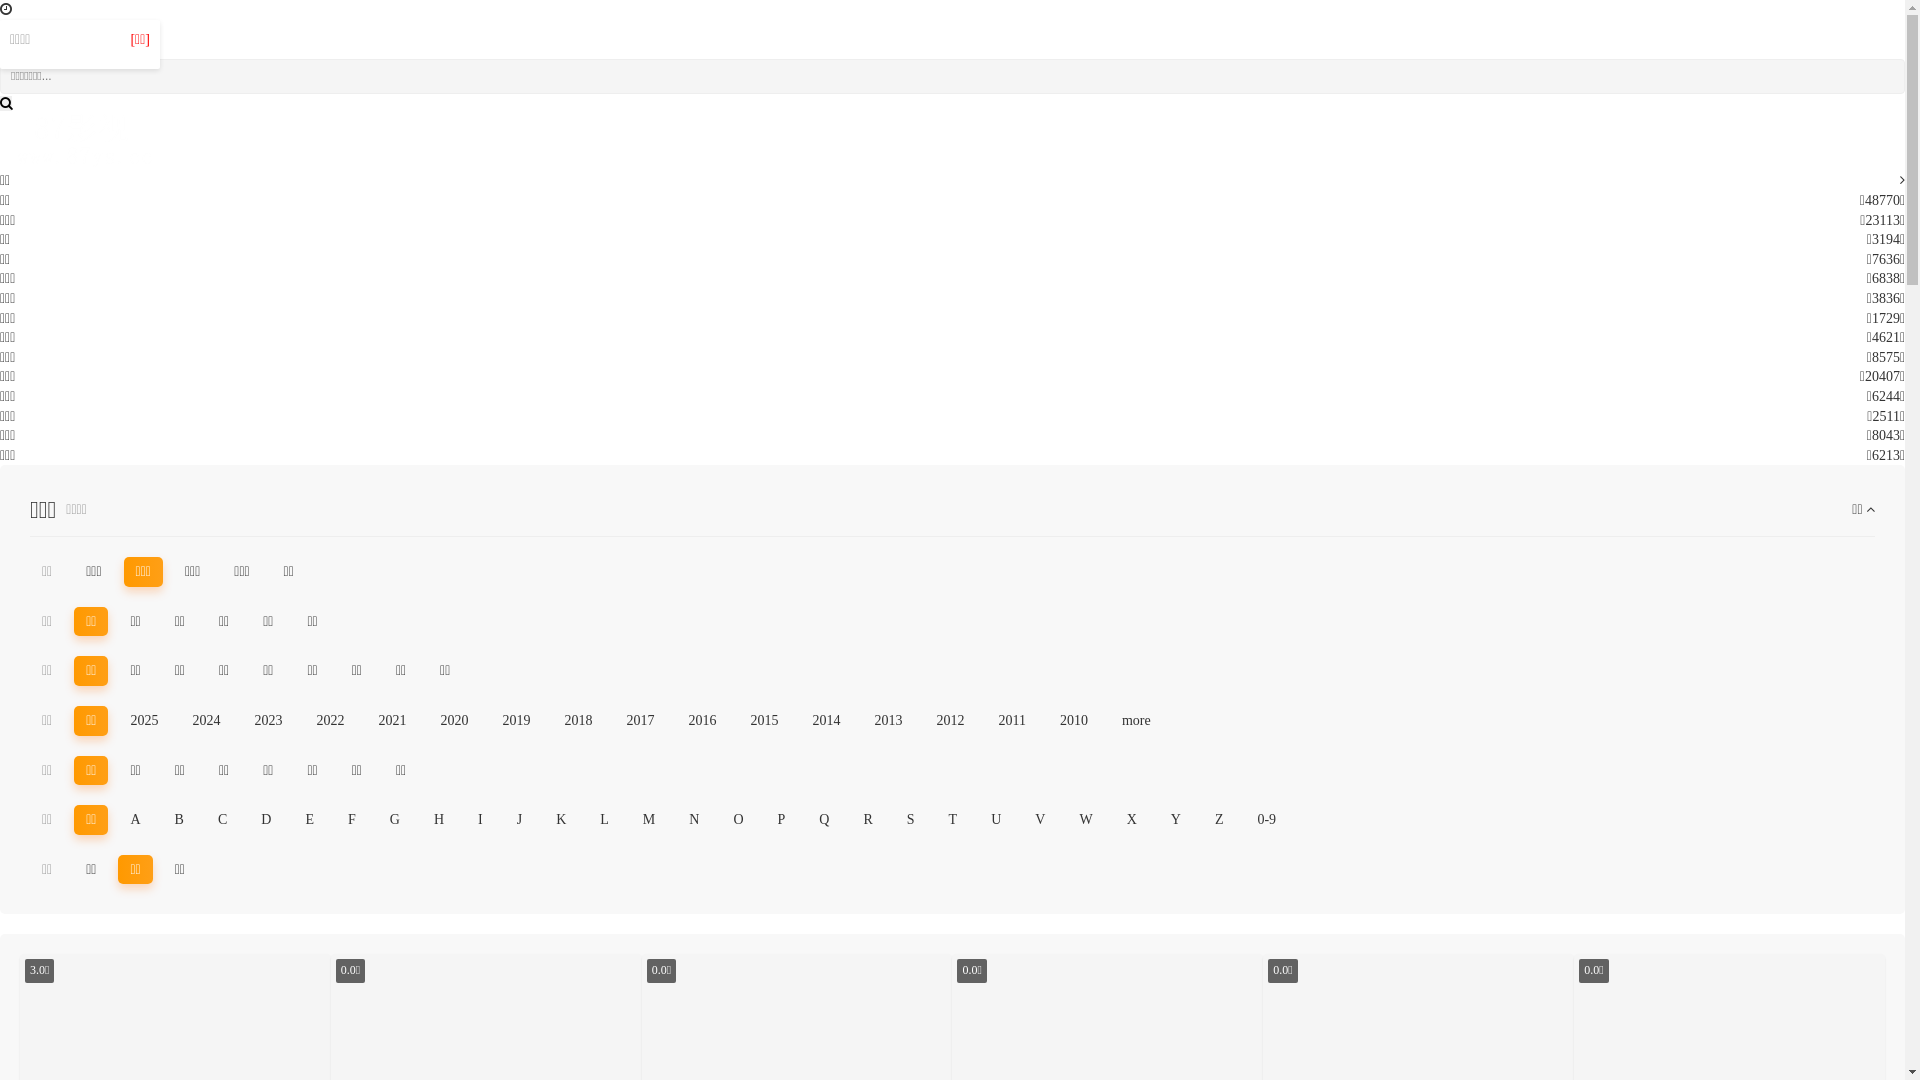 The height and width of the screenshot is (1080, 1920). Describe the element at coordinates (824, 820) in the screenshot. I see `Q` at that location.